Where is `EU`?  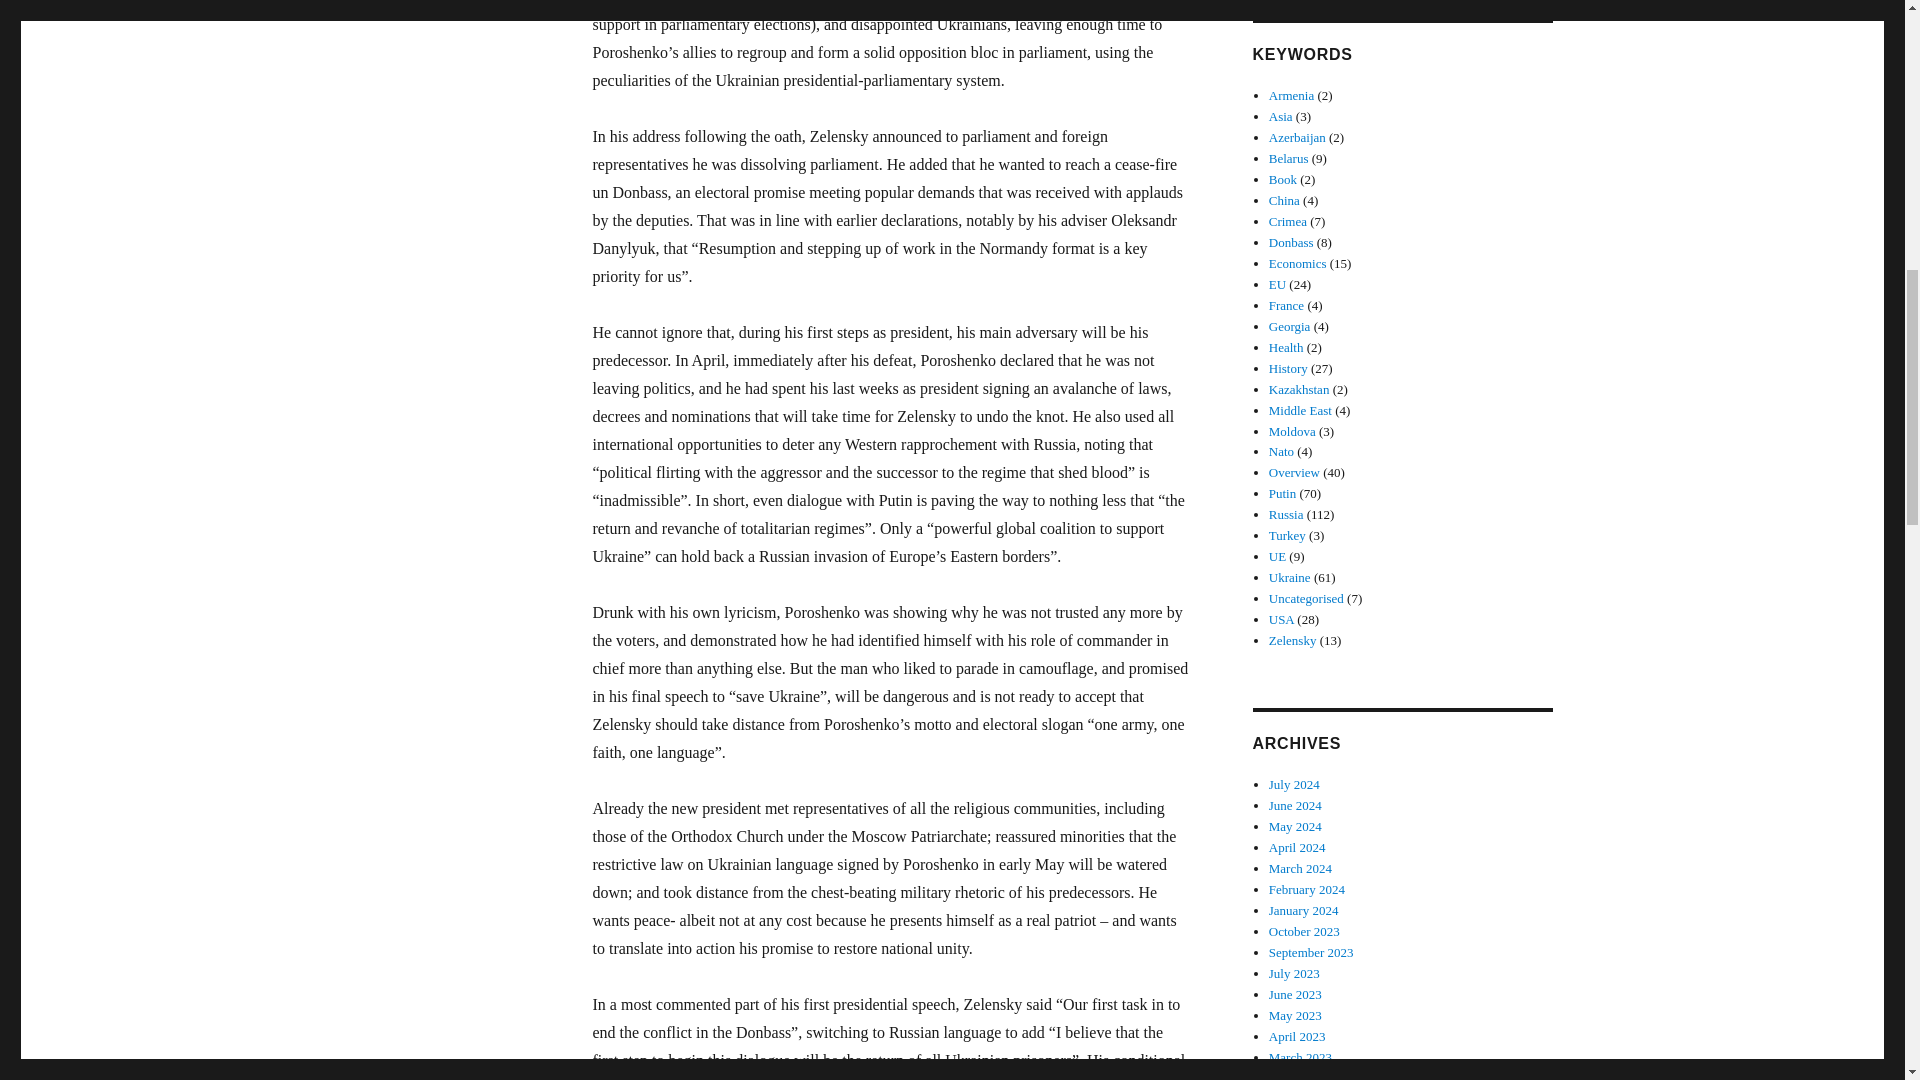
EU is located at coordinates (1278, 284).